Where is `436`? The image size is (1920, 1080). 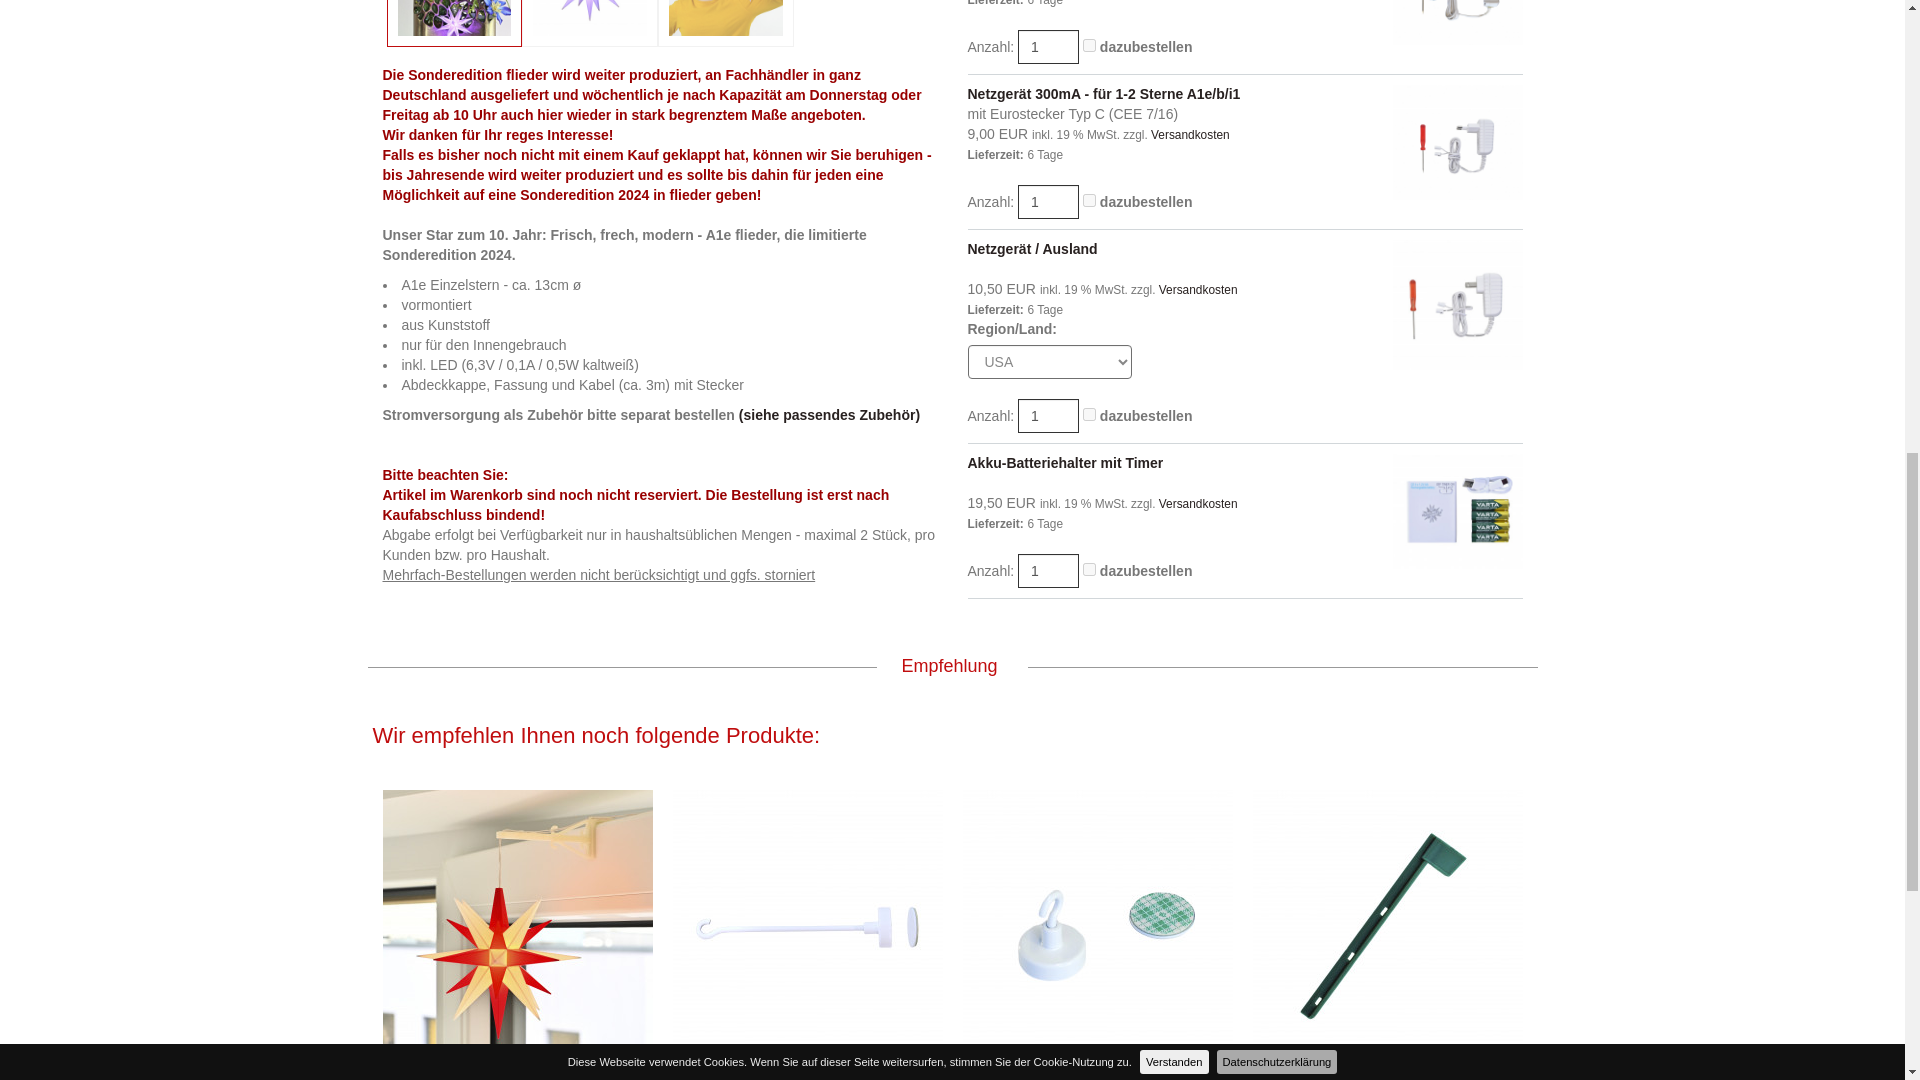 436 is located at coordinates (1089, 200).